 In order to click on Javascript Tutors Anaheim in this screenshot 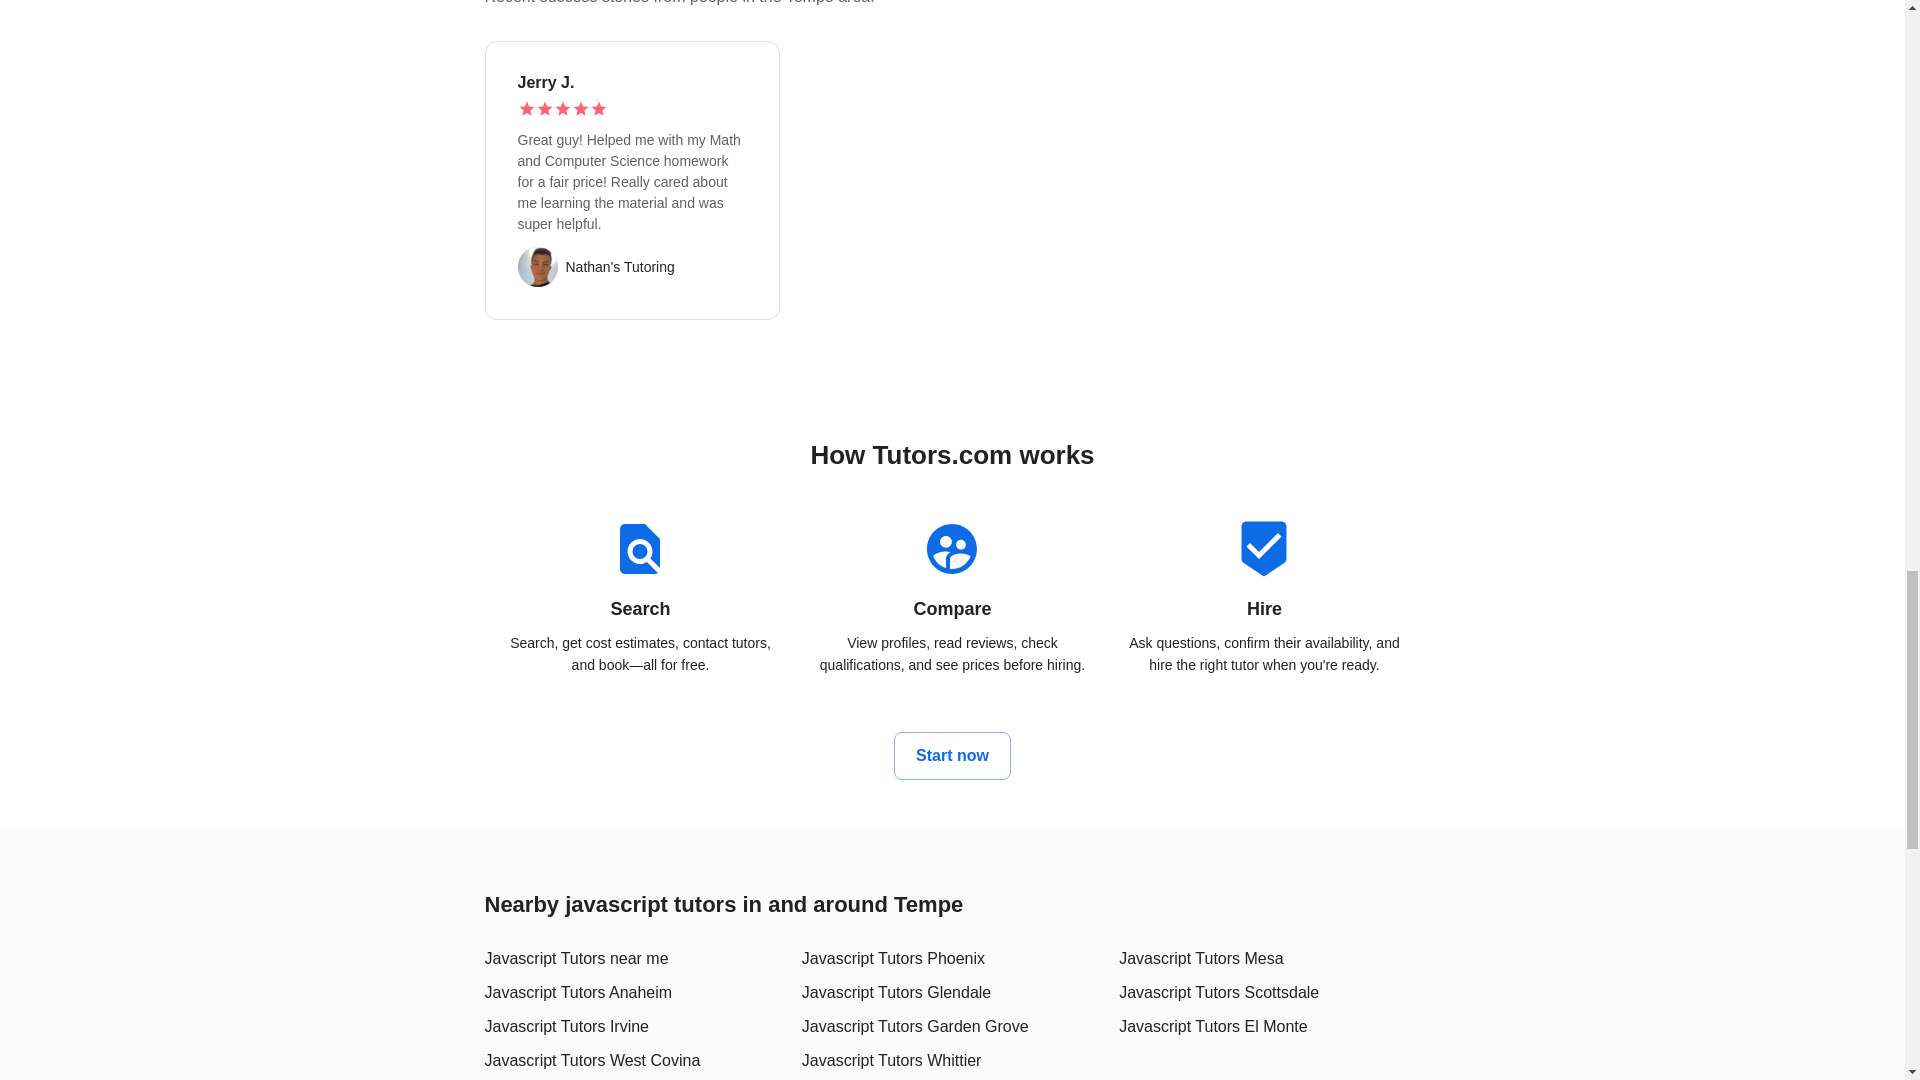, I will do `click(578, 992)`.